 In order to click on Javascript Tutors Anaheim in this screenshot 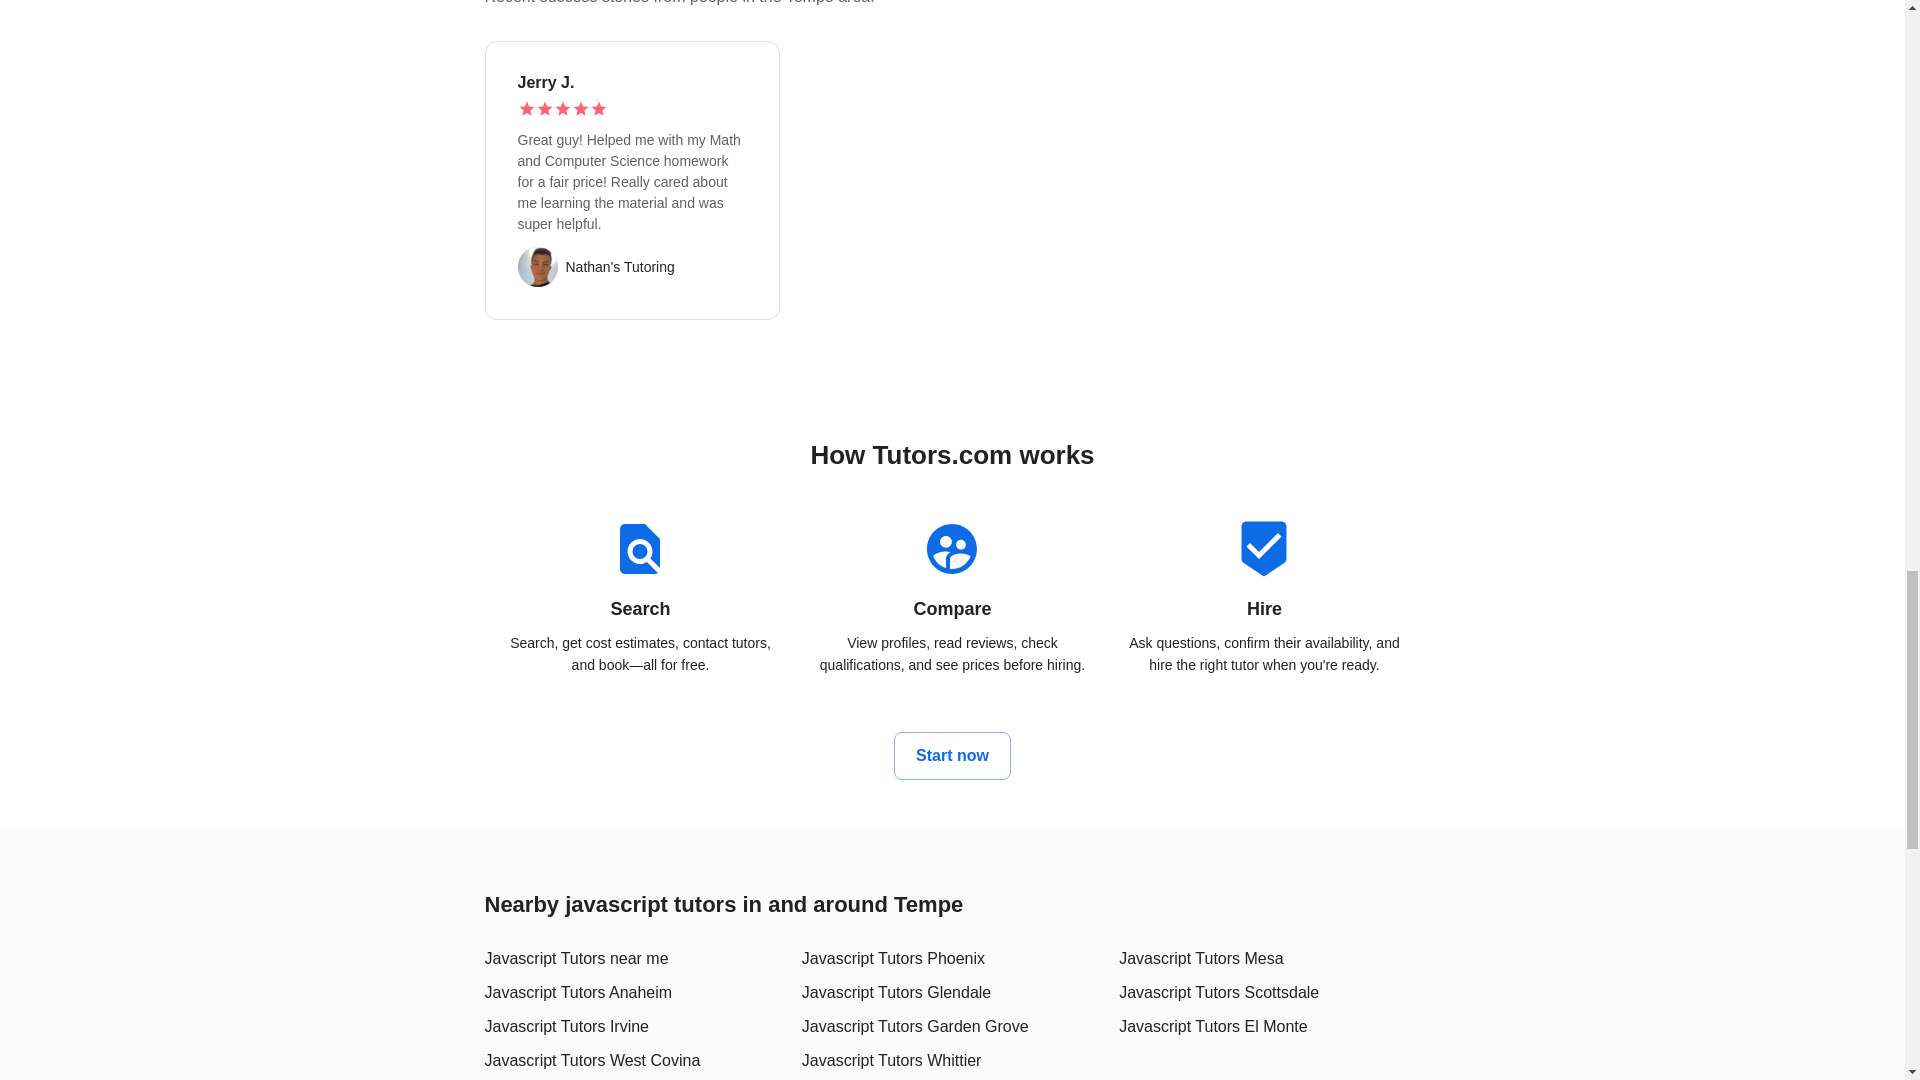, I will do `click(578, 992)`.